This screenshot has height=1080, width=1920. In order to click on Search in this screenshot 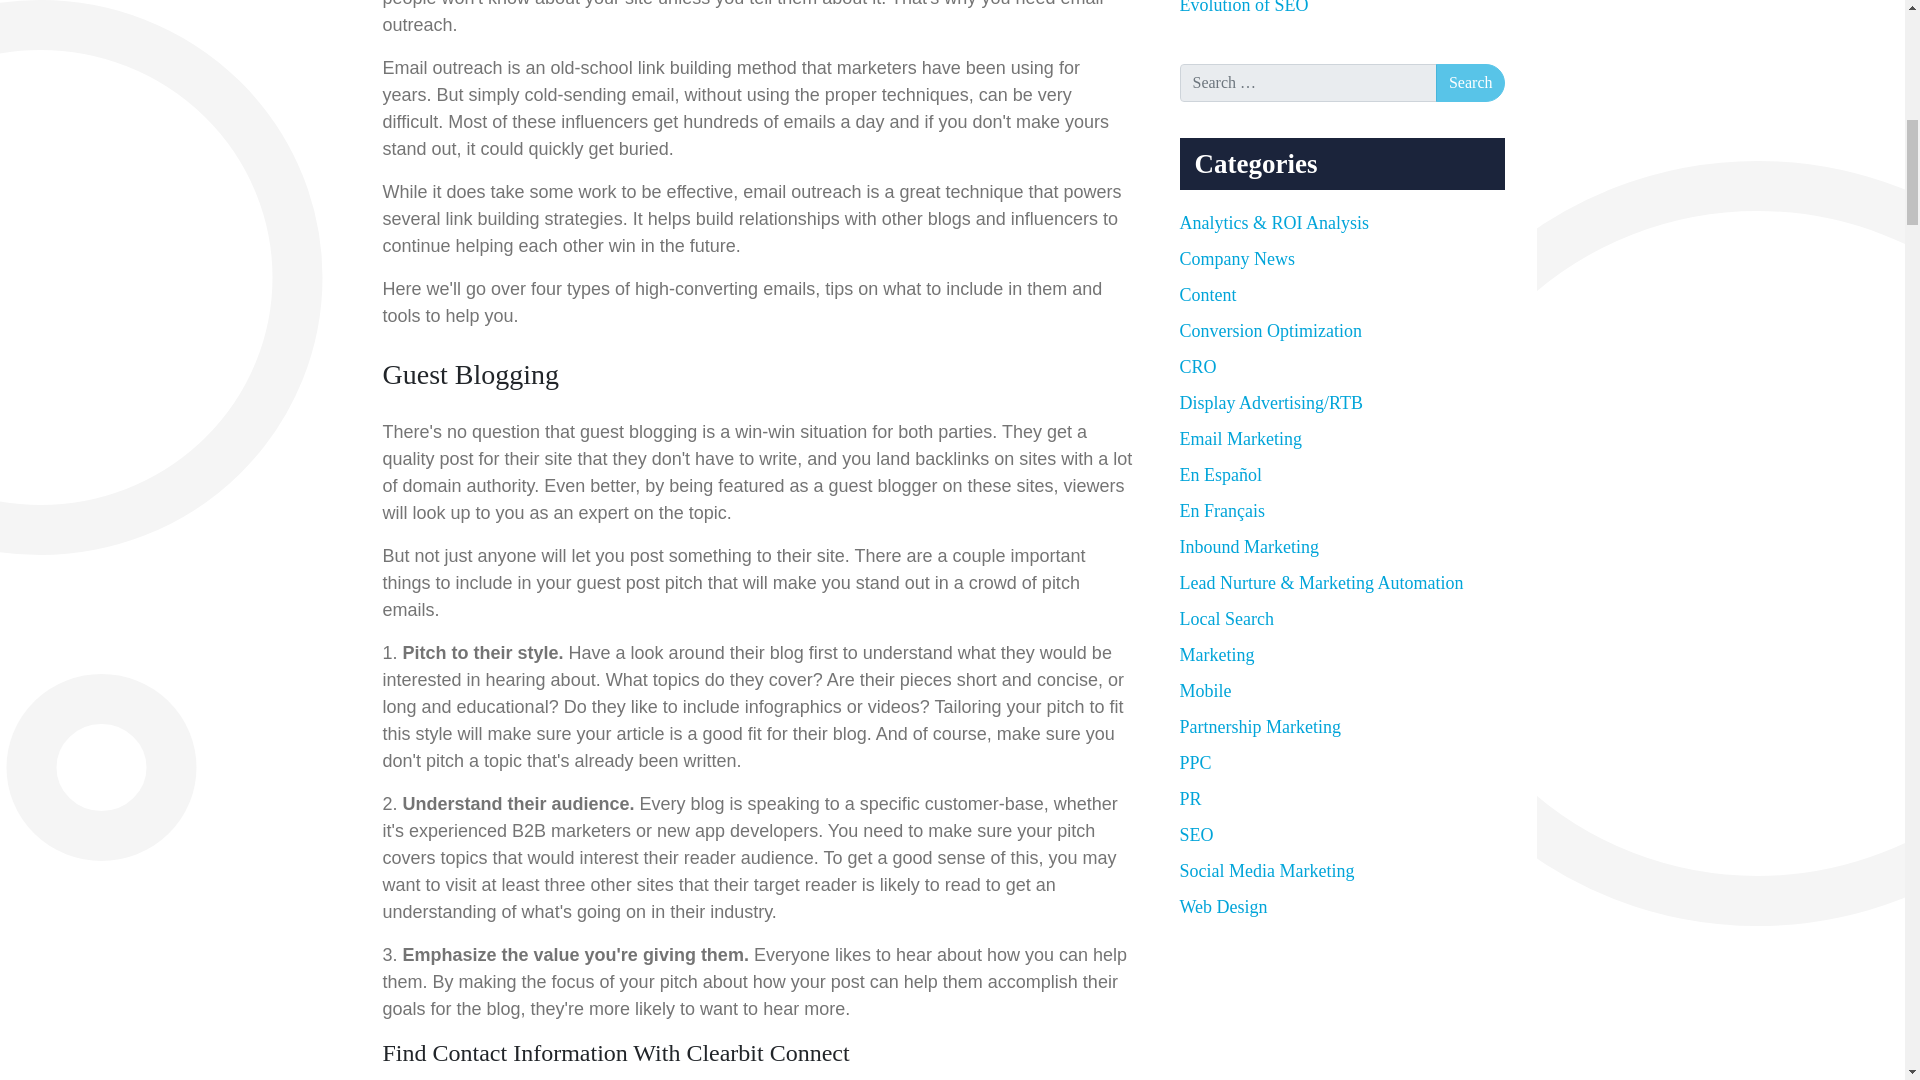, I will do `click(1470, 82)`.